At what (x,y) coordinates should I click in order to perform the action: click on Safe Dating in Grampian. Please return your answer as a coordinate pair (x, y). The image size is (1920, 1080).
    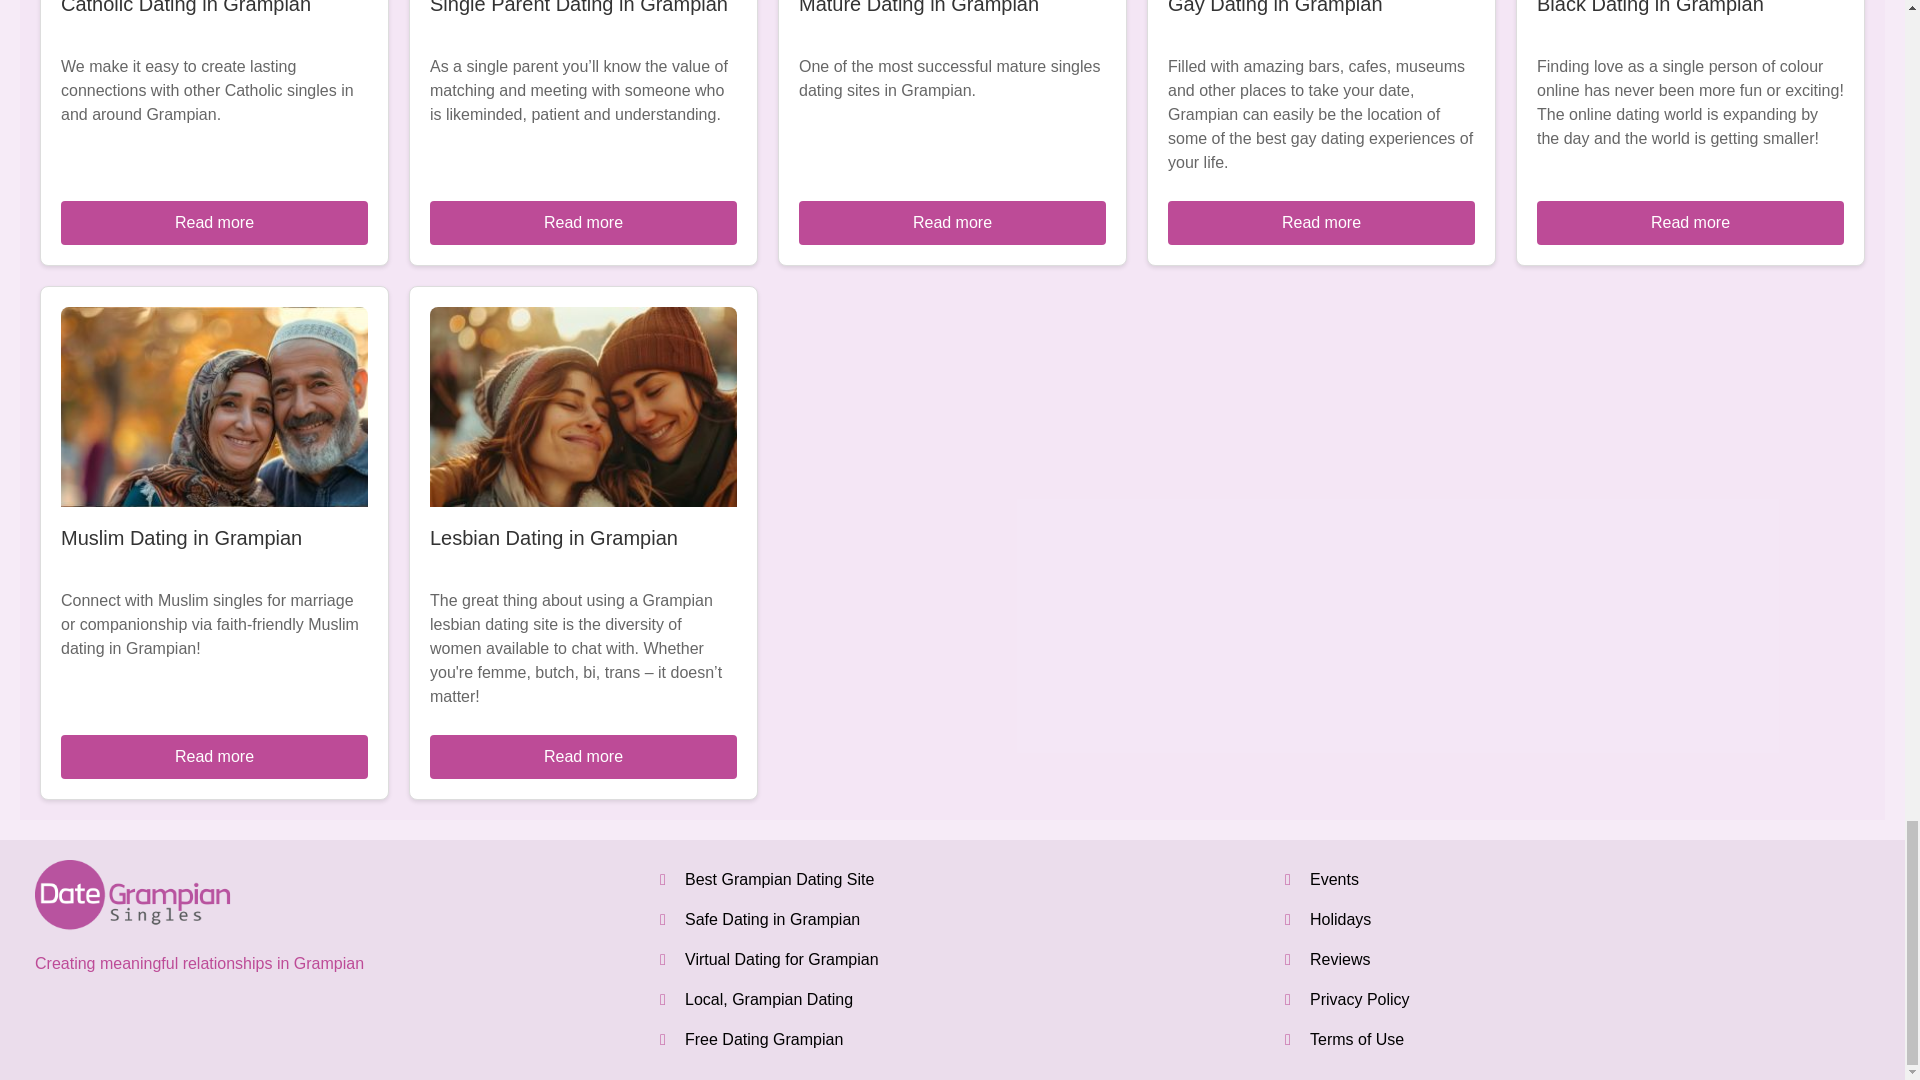
    Looking at the image, I should click on (772, 919).